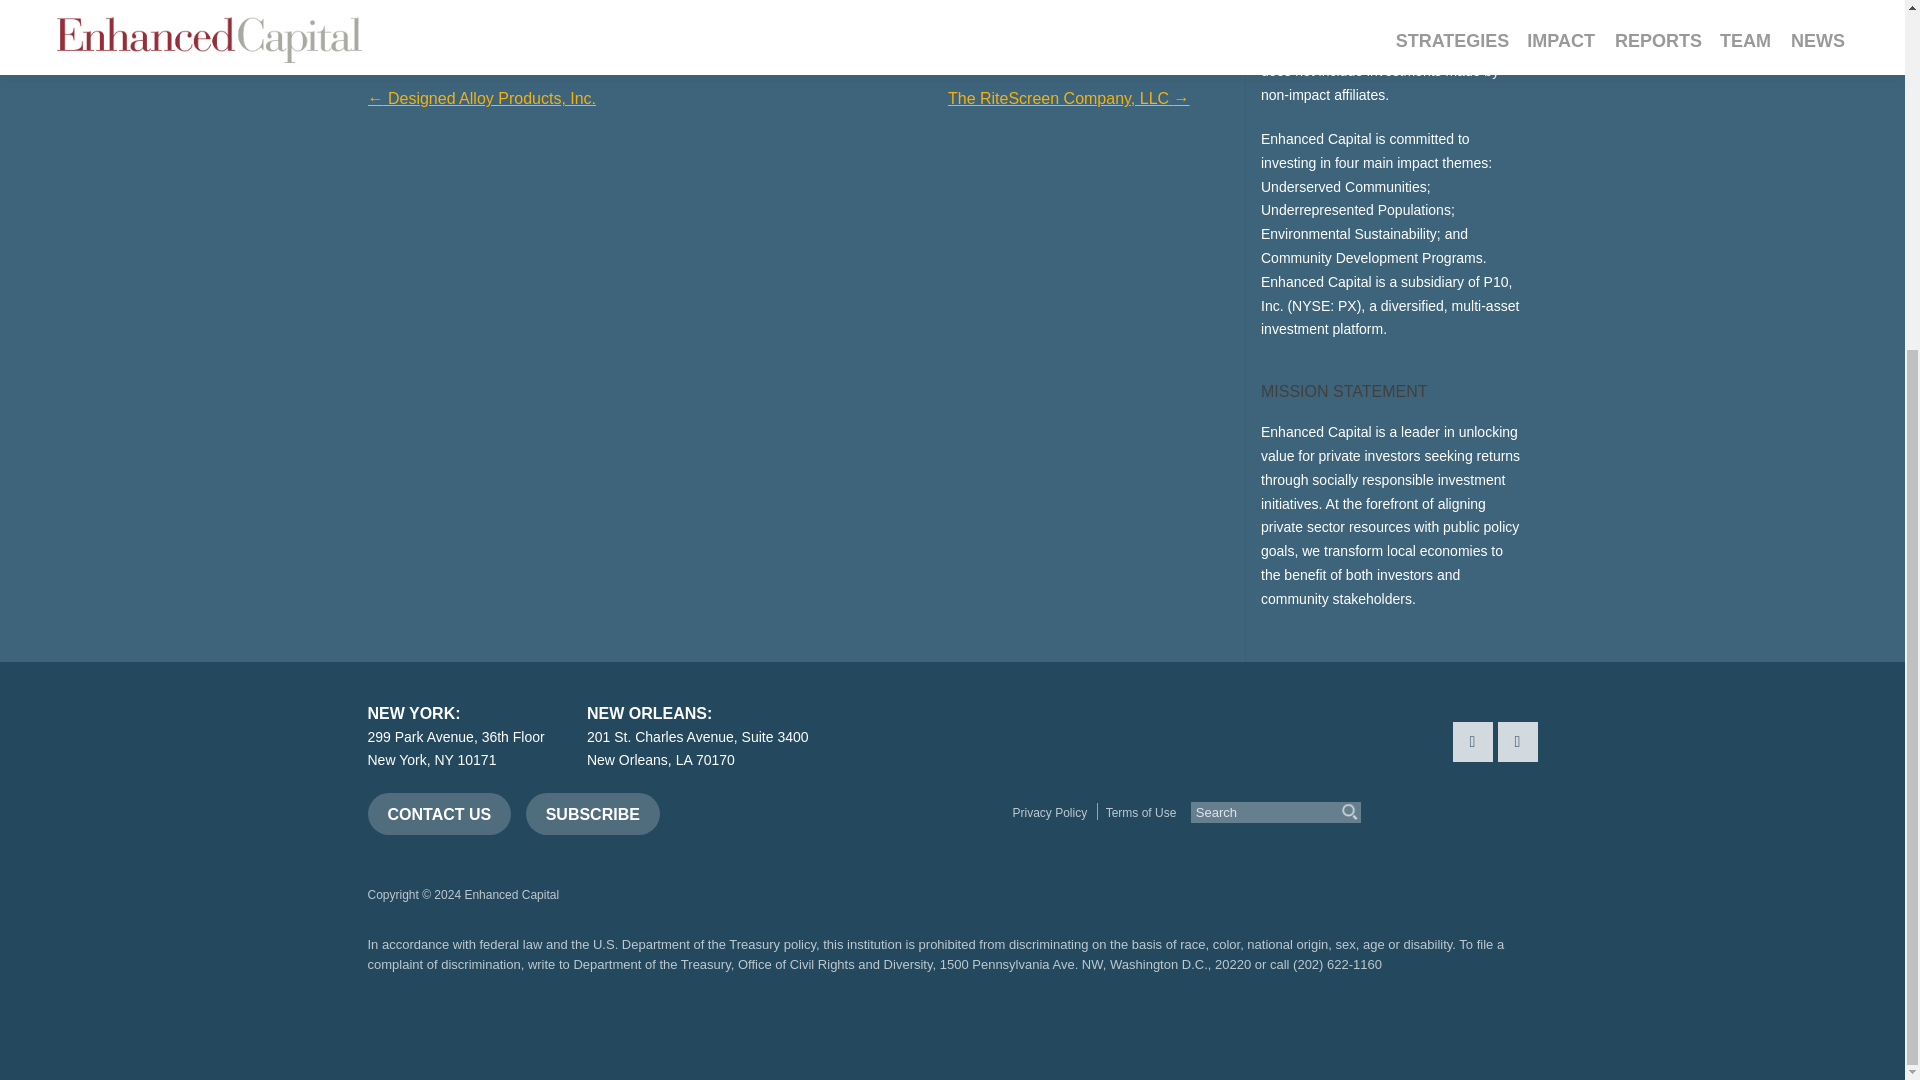  I want to click on SUBSCRIBE, so click(593, 813).